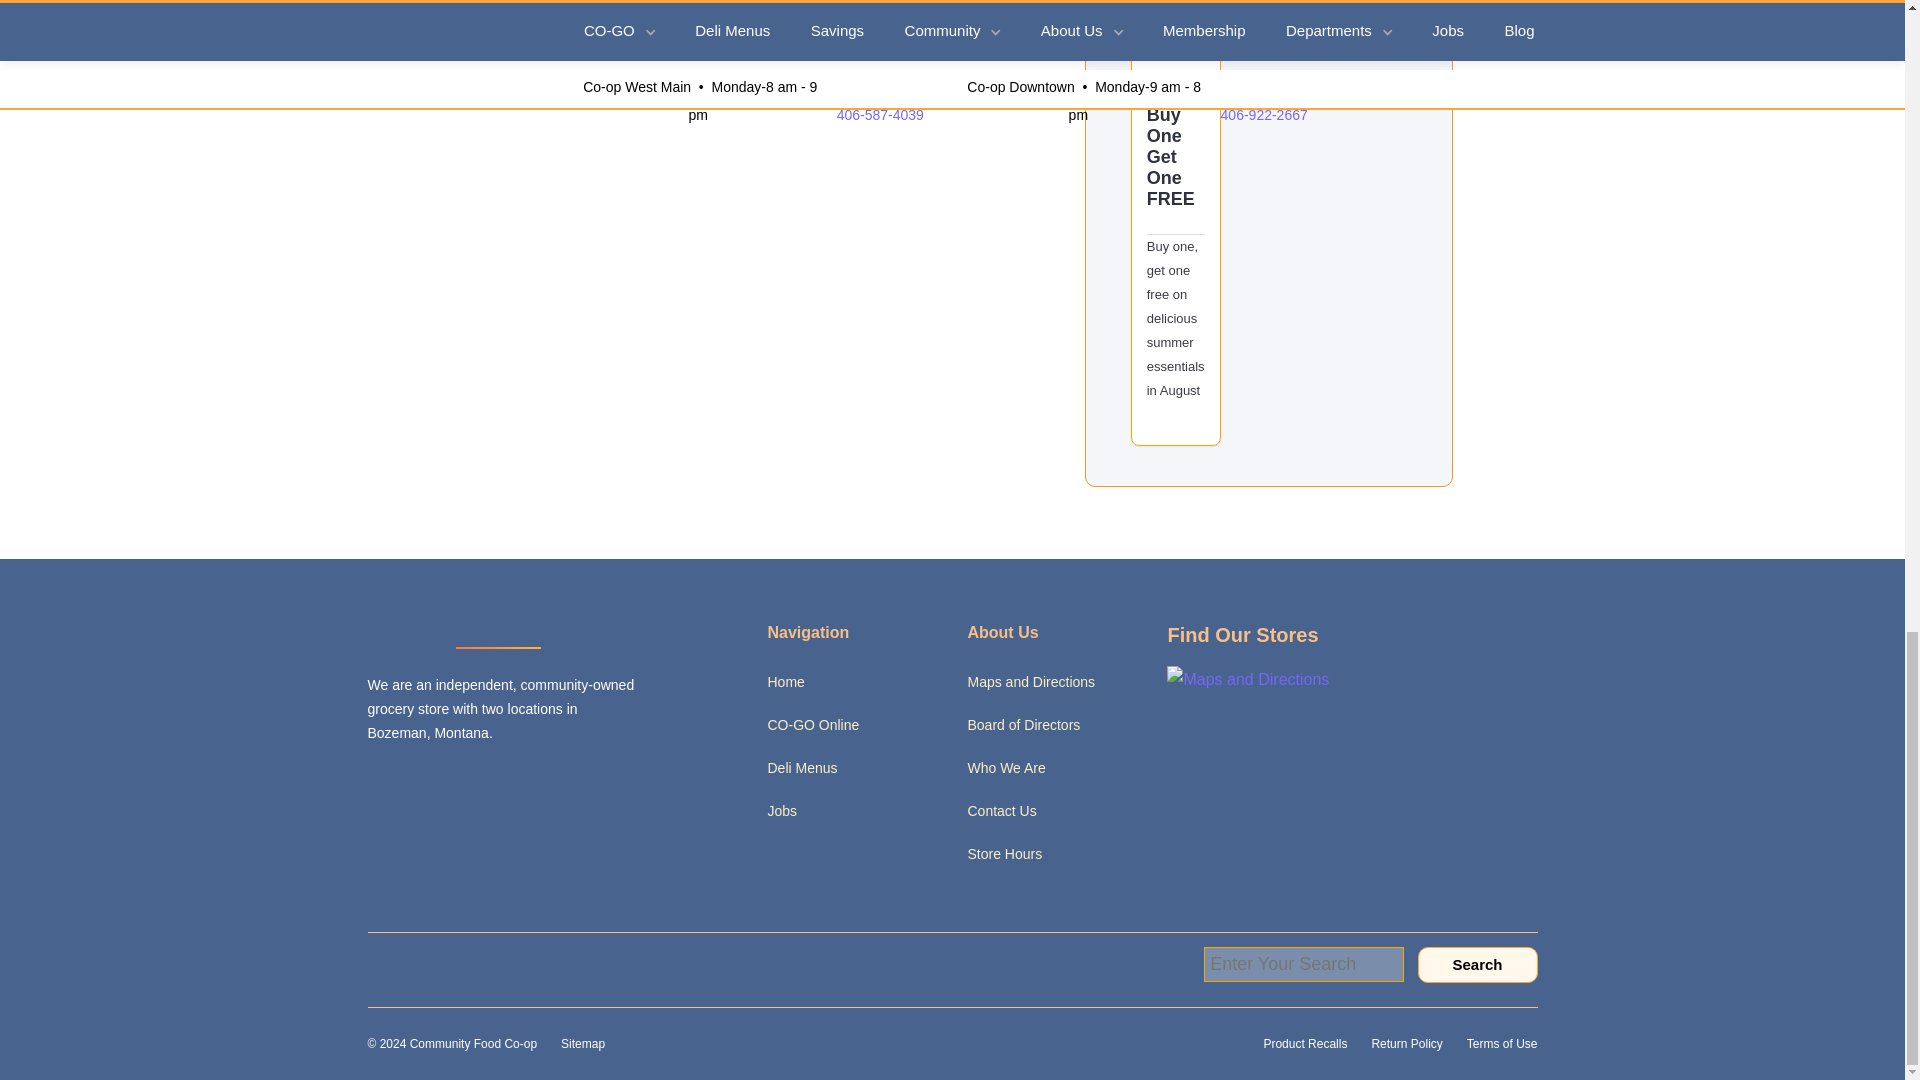 This screenshot has width=1920, height=1080. Describe the element at coordinates (426, 776) in the screenshot. I see `Co-op Facebook Page` at that location.